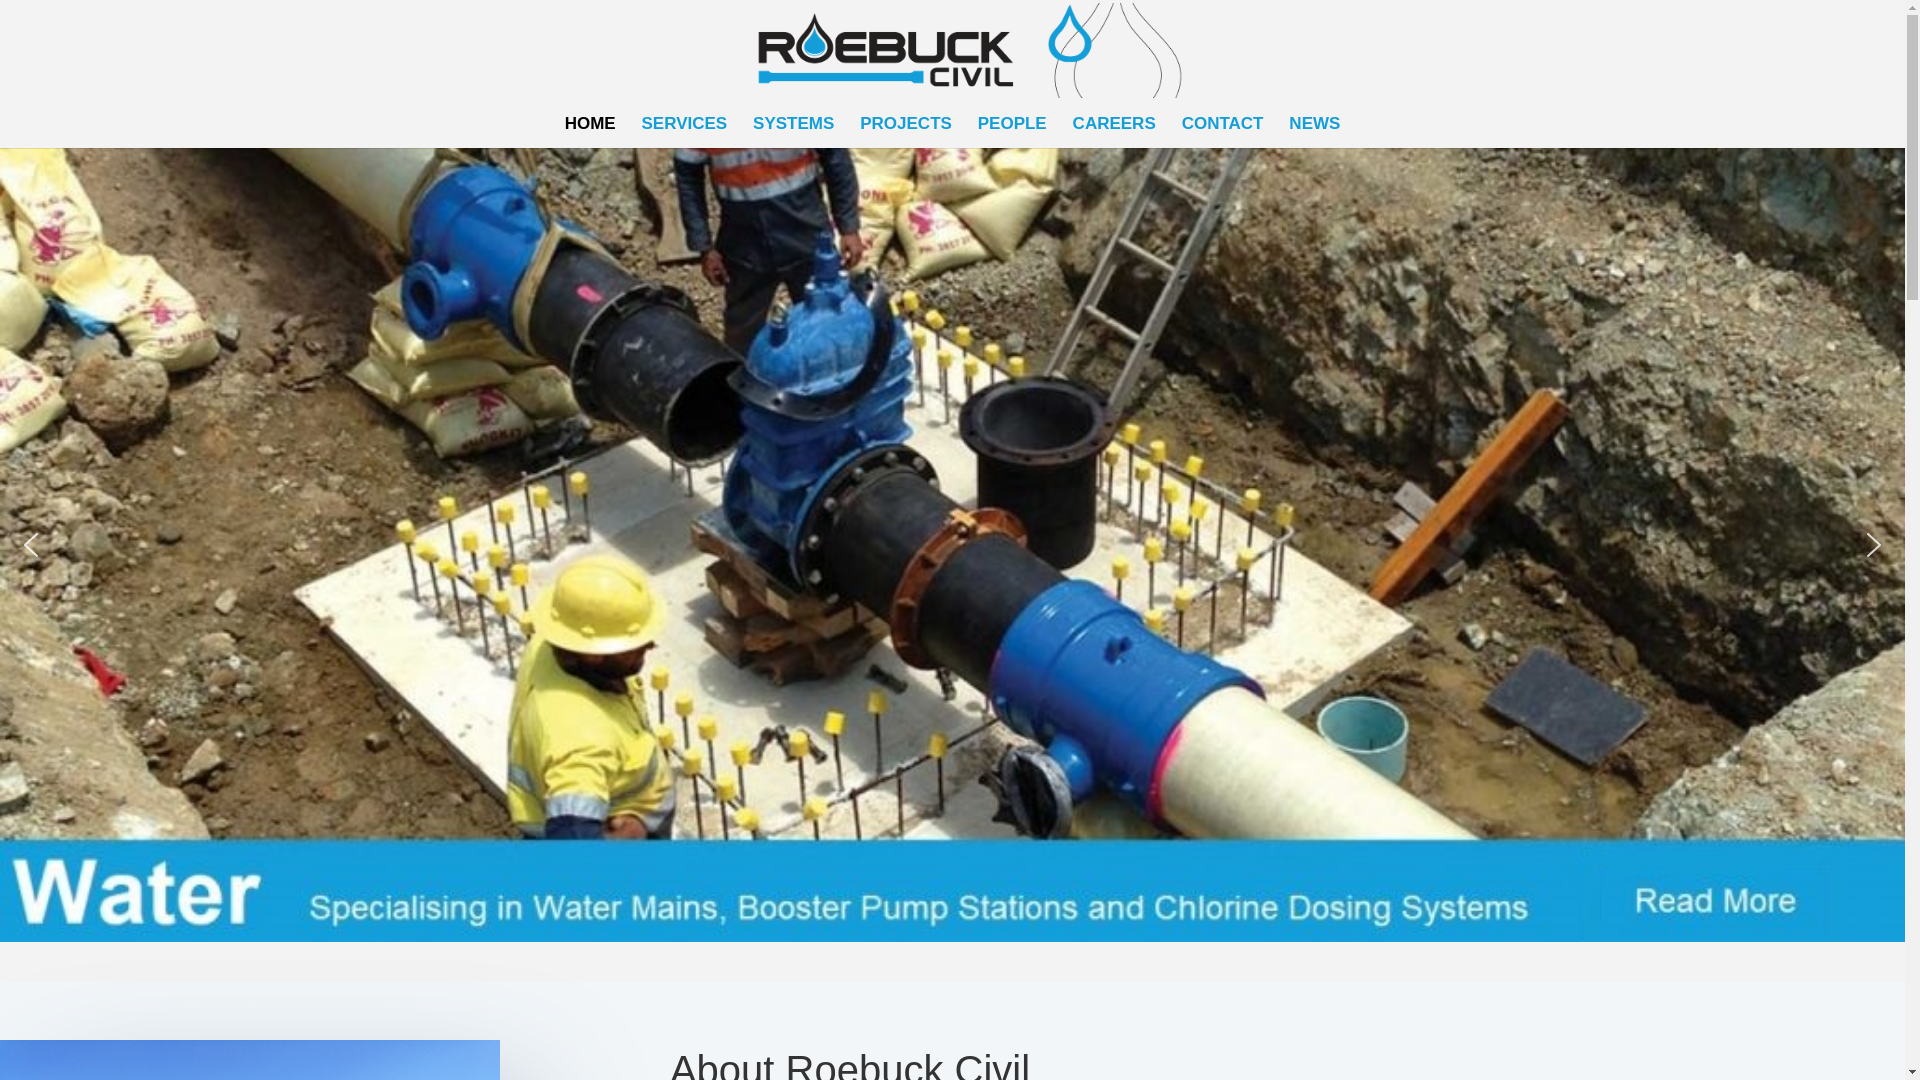 This screenshot has width=1920, height=1080. What do you see at coordinates (1222, 124) in the screenshot?
I see `CONTACT` at bounding box center [1222, 124].